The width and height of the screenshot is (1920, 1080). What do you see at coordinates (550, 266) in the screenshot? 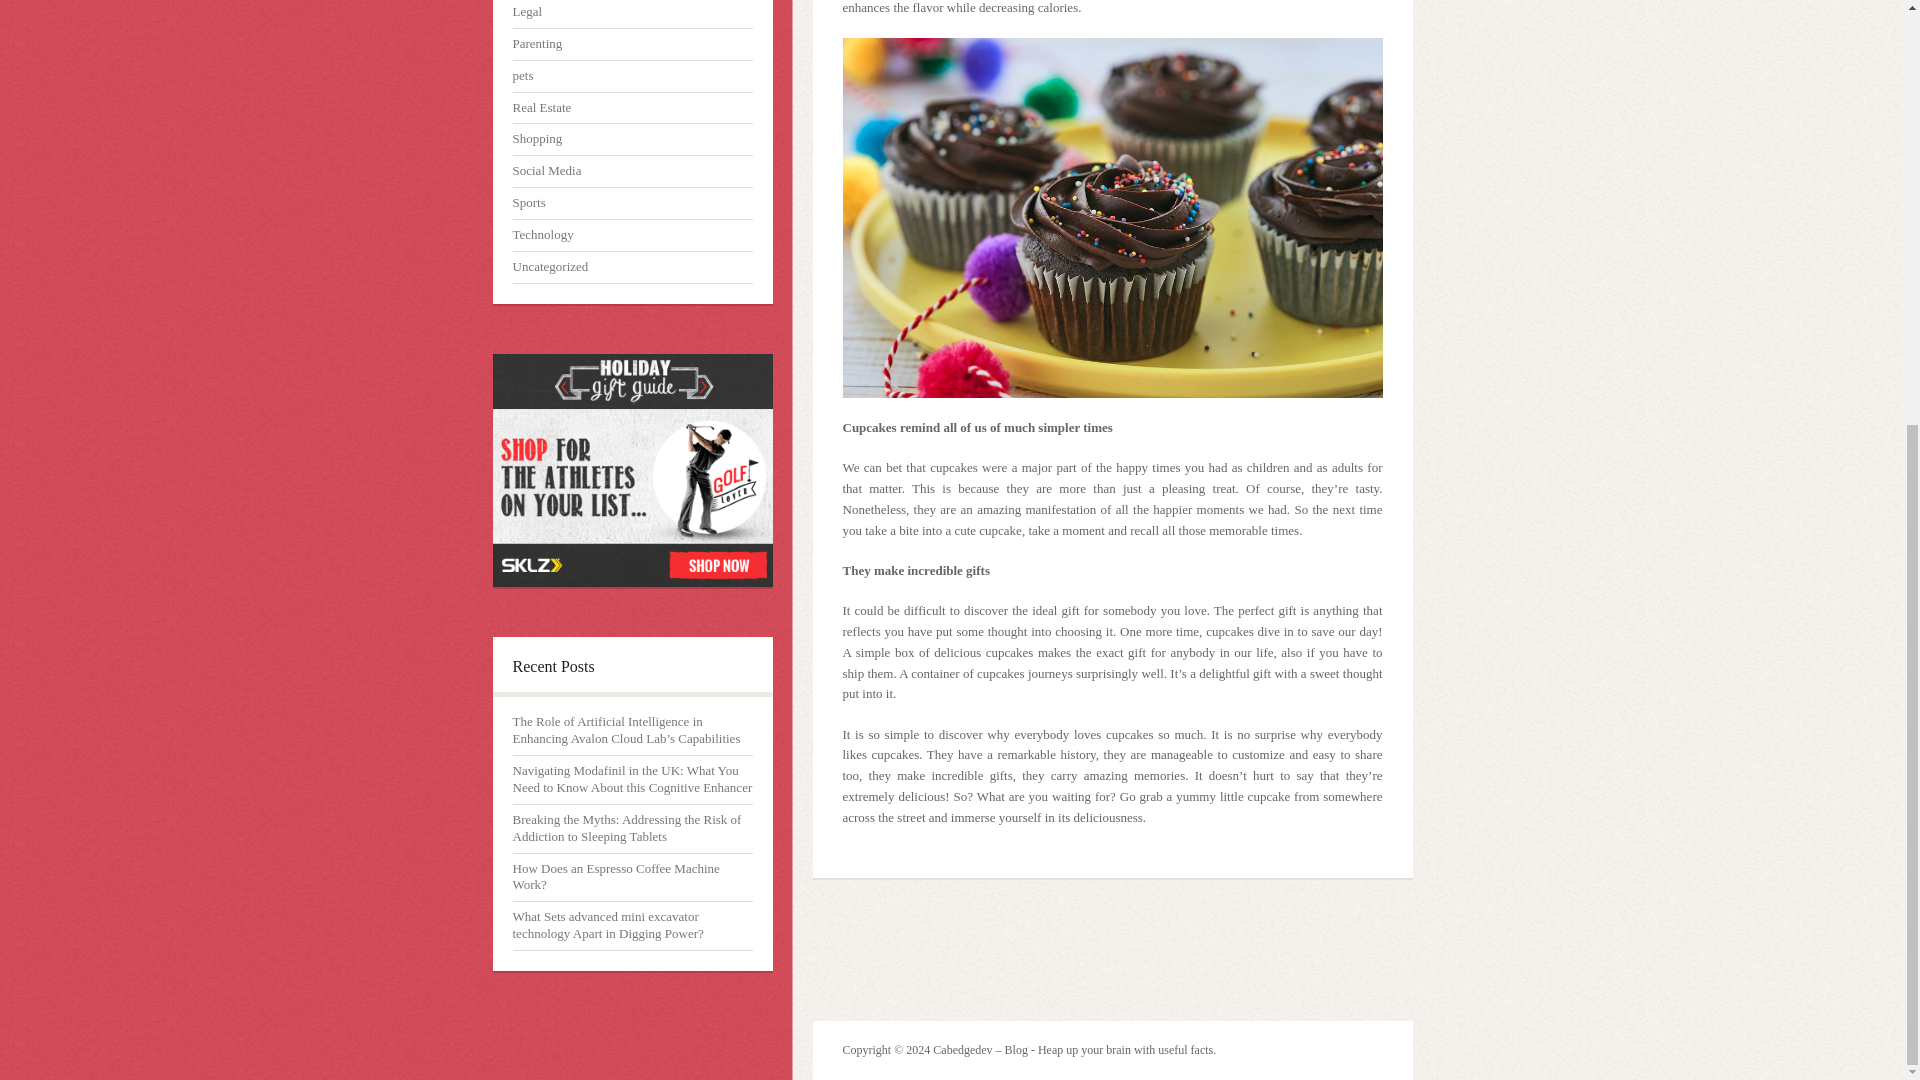
I see `Uncategorized` at bounding box center [550, 266].